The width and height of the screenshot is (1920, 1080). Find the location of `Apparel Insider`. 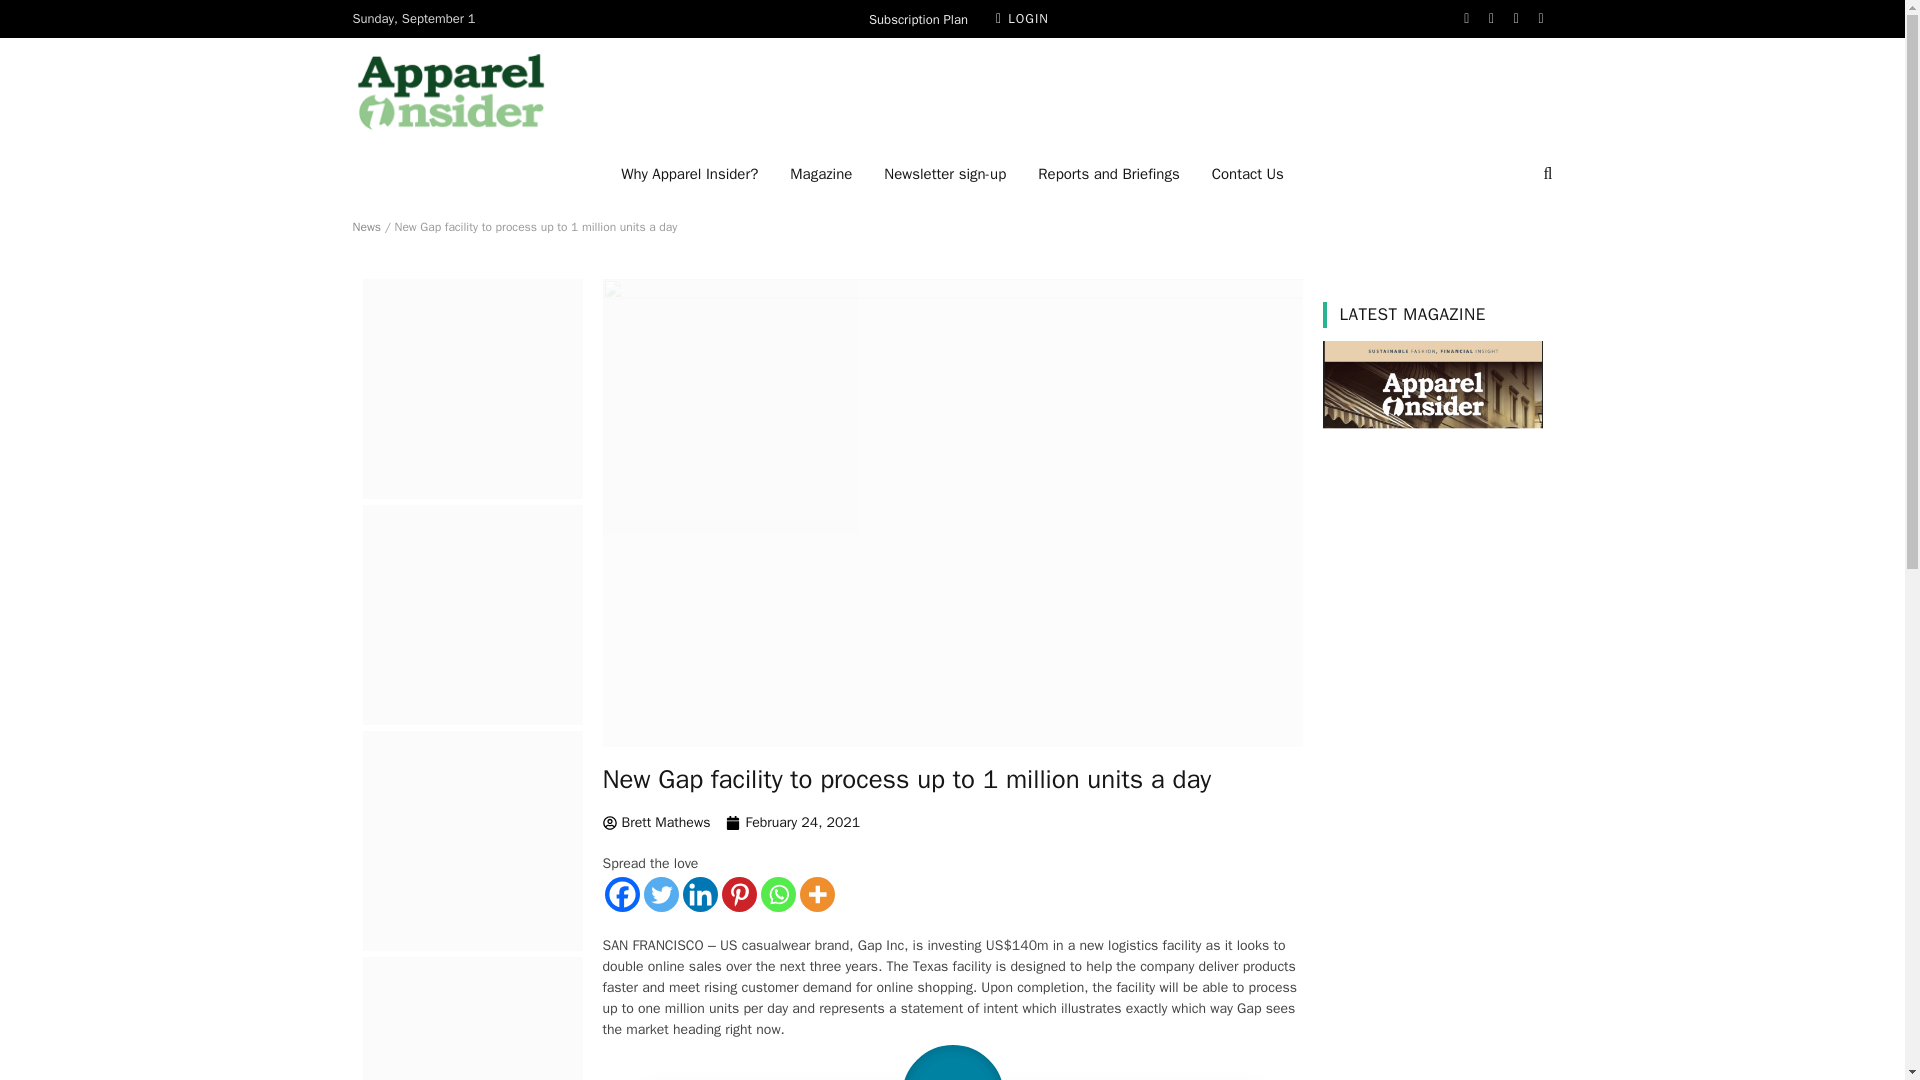

Apparel Insider is located at coordinates (450, 92).